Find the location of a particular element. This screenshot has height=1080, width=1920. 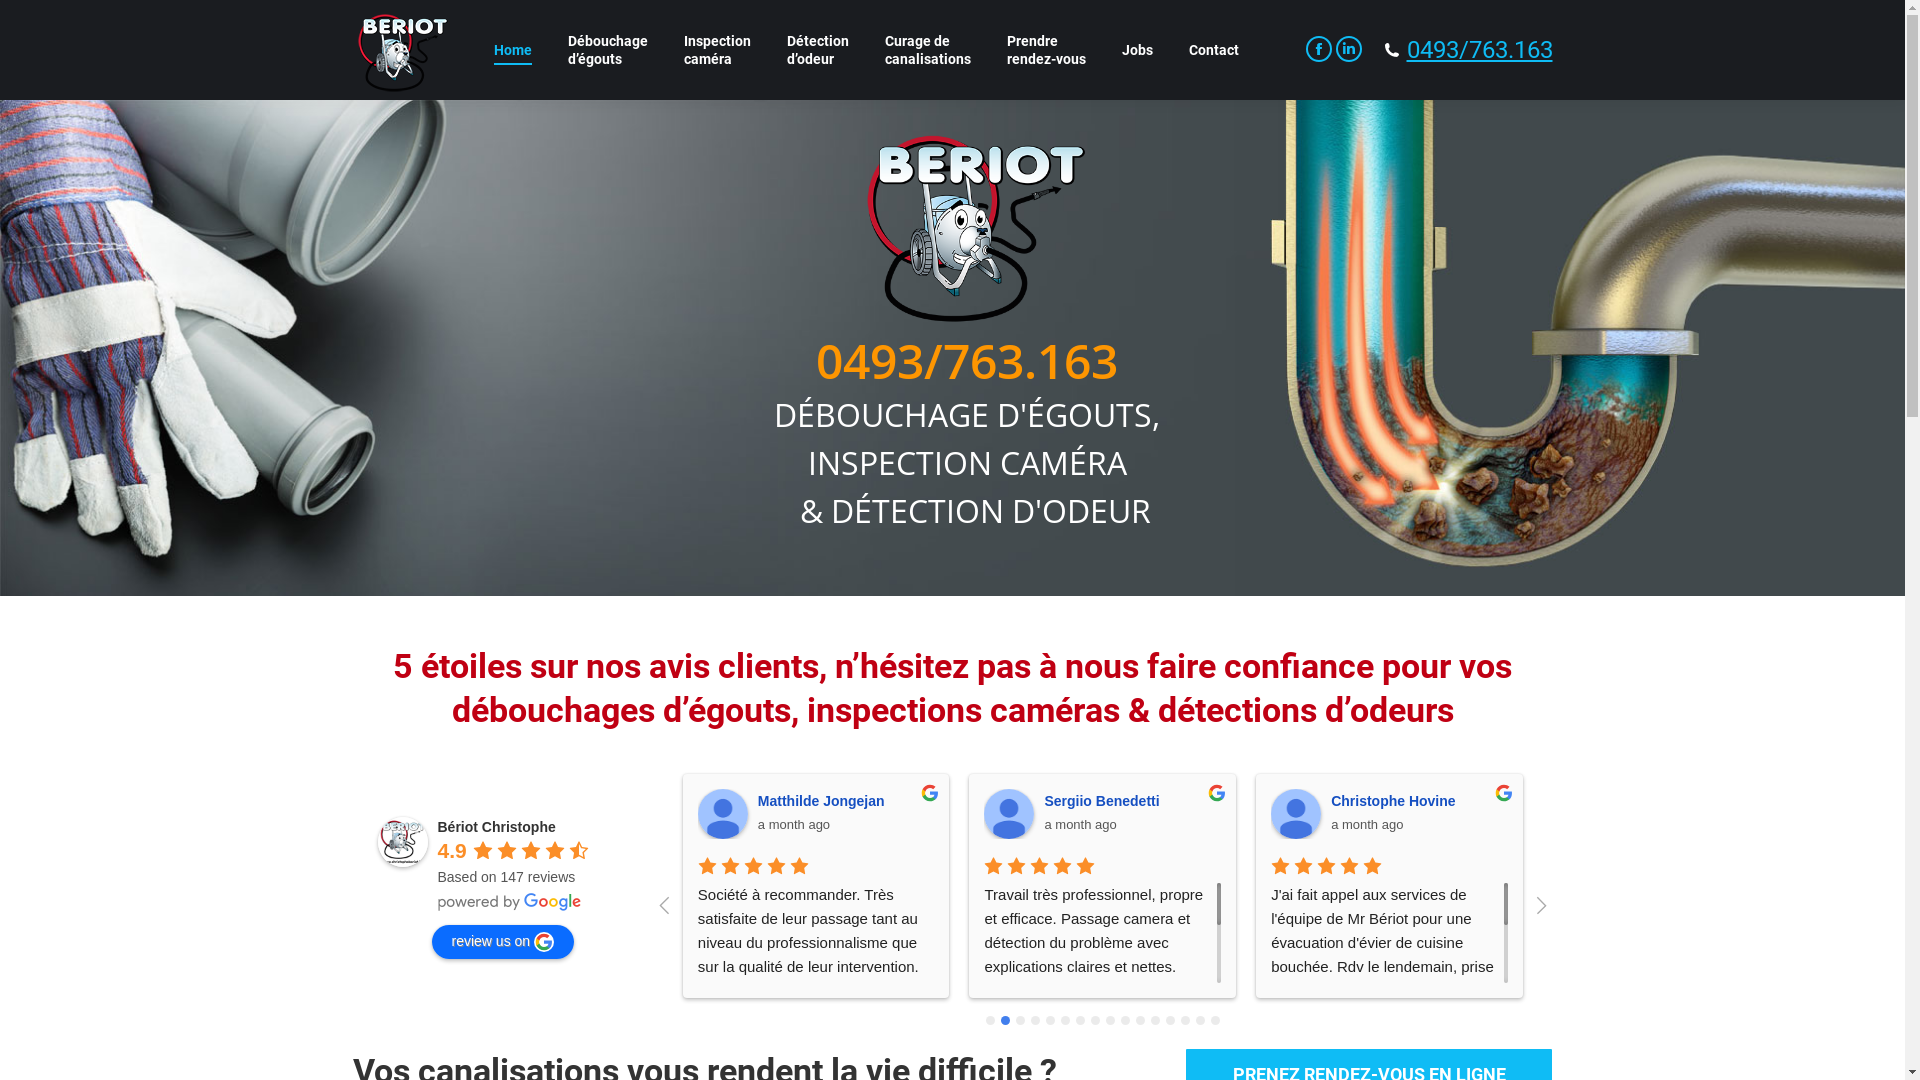

Xavier Dockx is located at coordinates (149, 814).